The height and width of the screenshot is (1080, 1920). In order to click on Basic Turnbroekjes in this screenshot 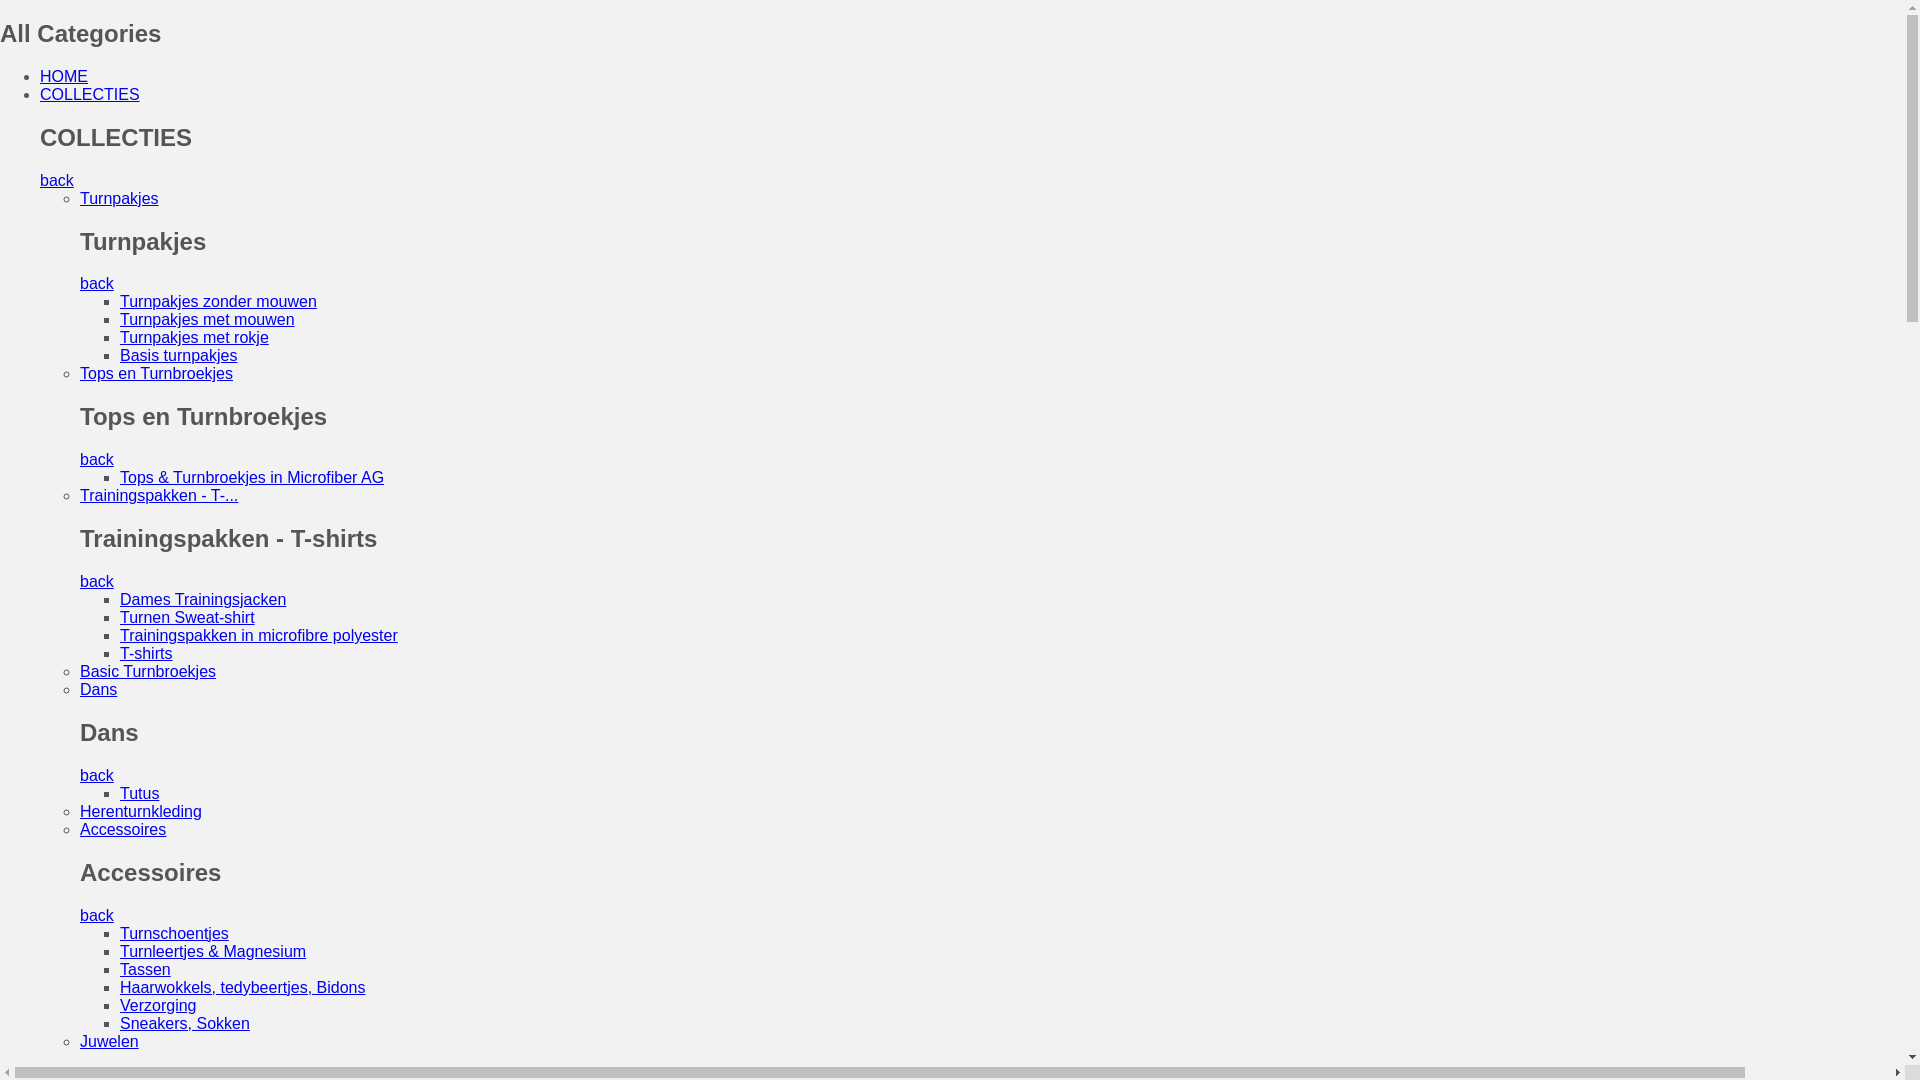, I will do `click(148, 672)`.